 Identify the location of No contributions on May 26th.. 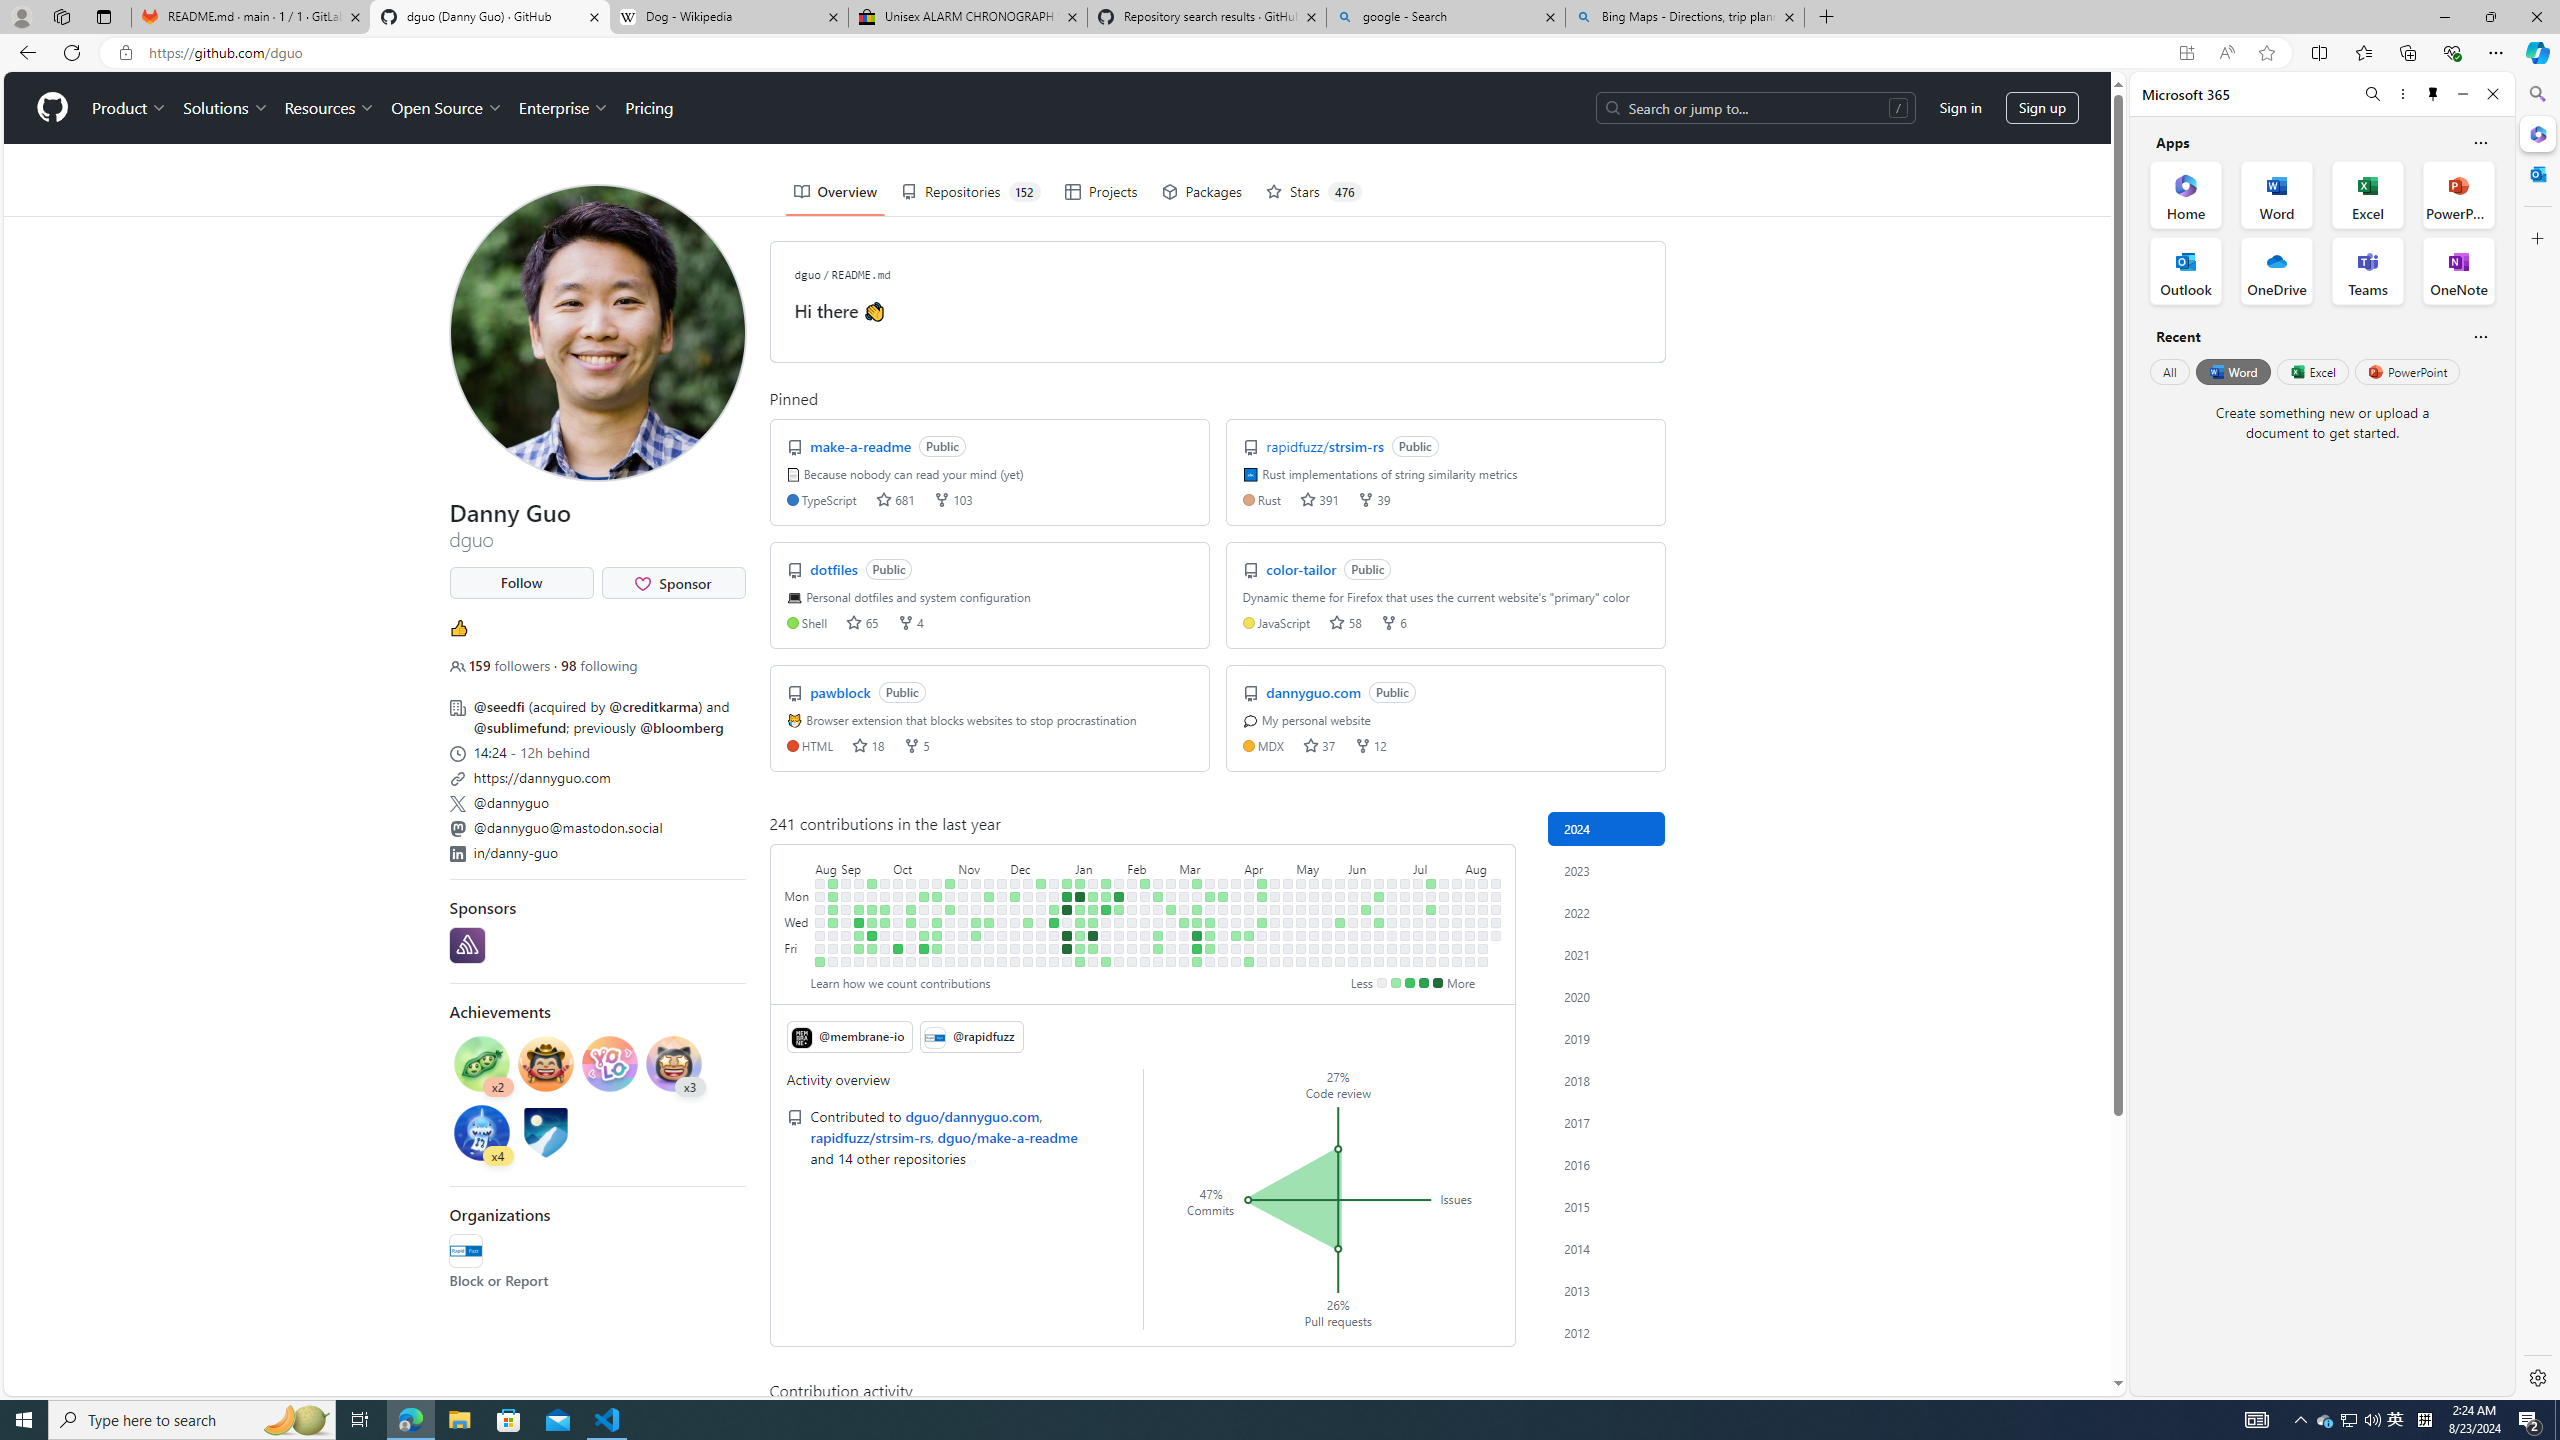
(1340, 883).